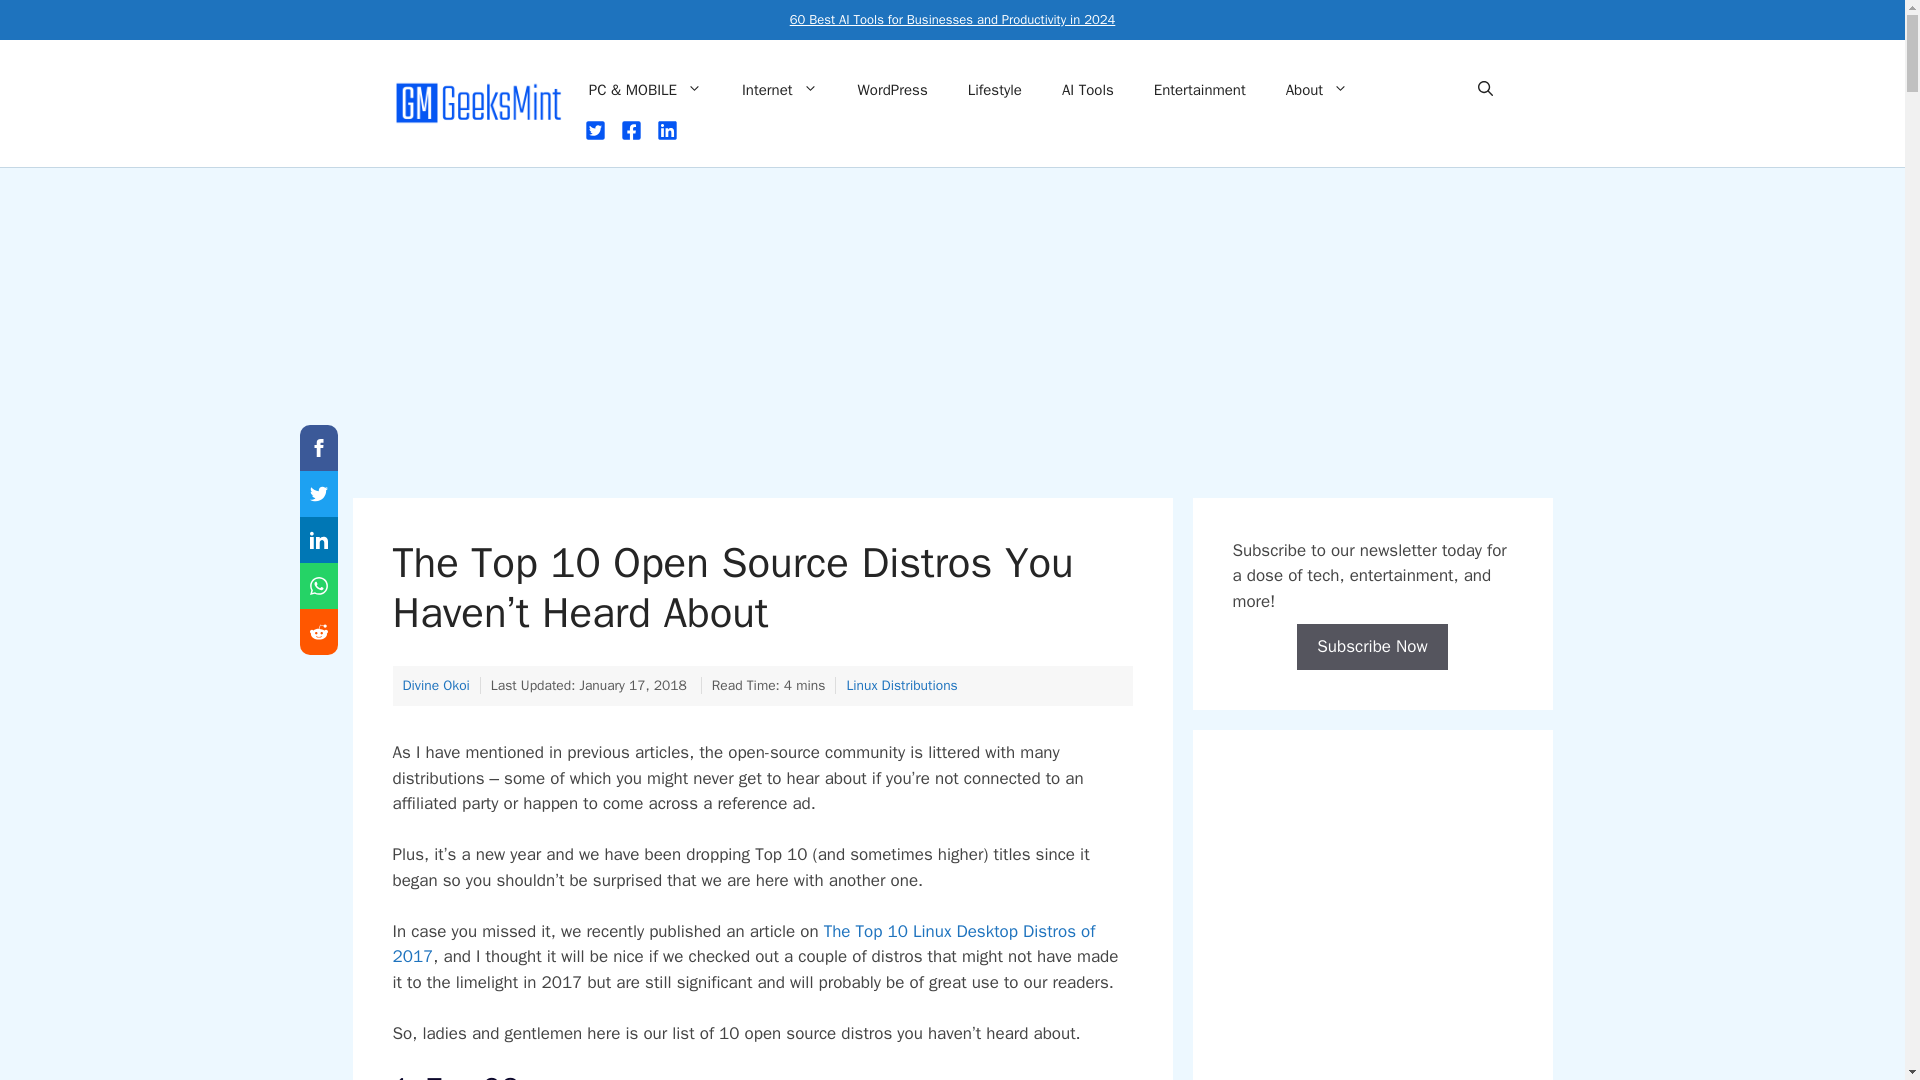  What do you see at coordinates (995, 90) in the screenshot?
I see `Lifestyle` at bounding box center [995, 90].